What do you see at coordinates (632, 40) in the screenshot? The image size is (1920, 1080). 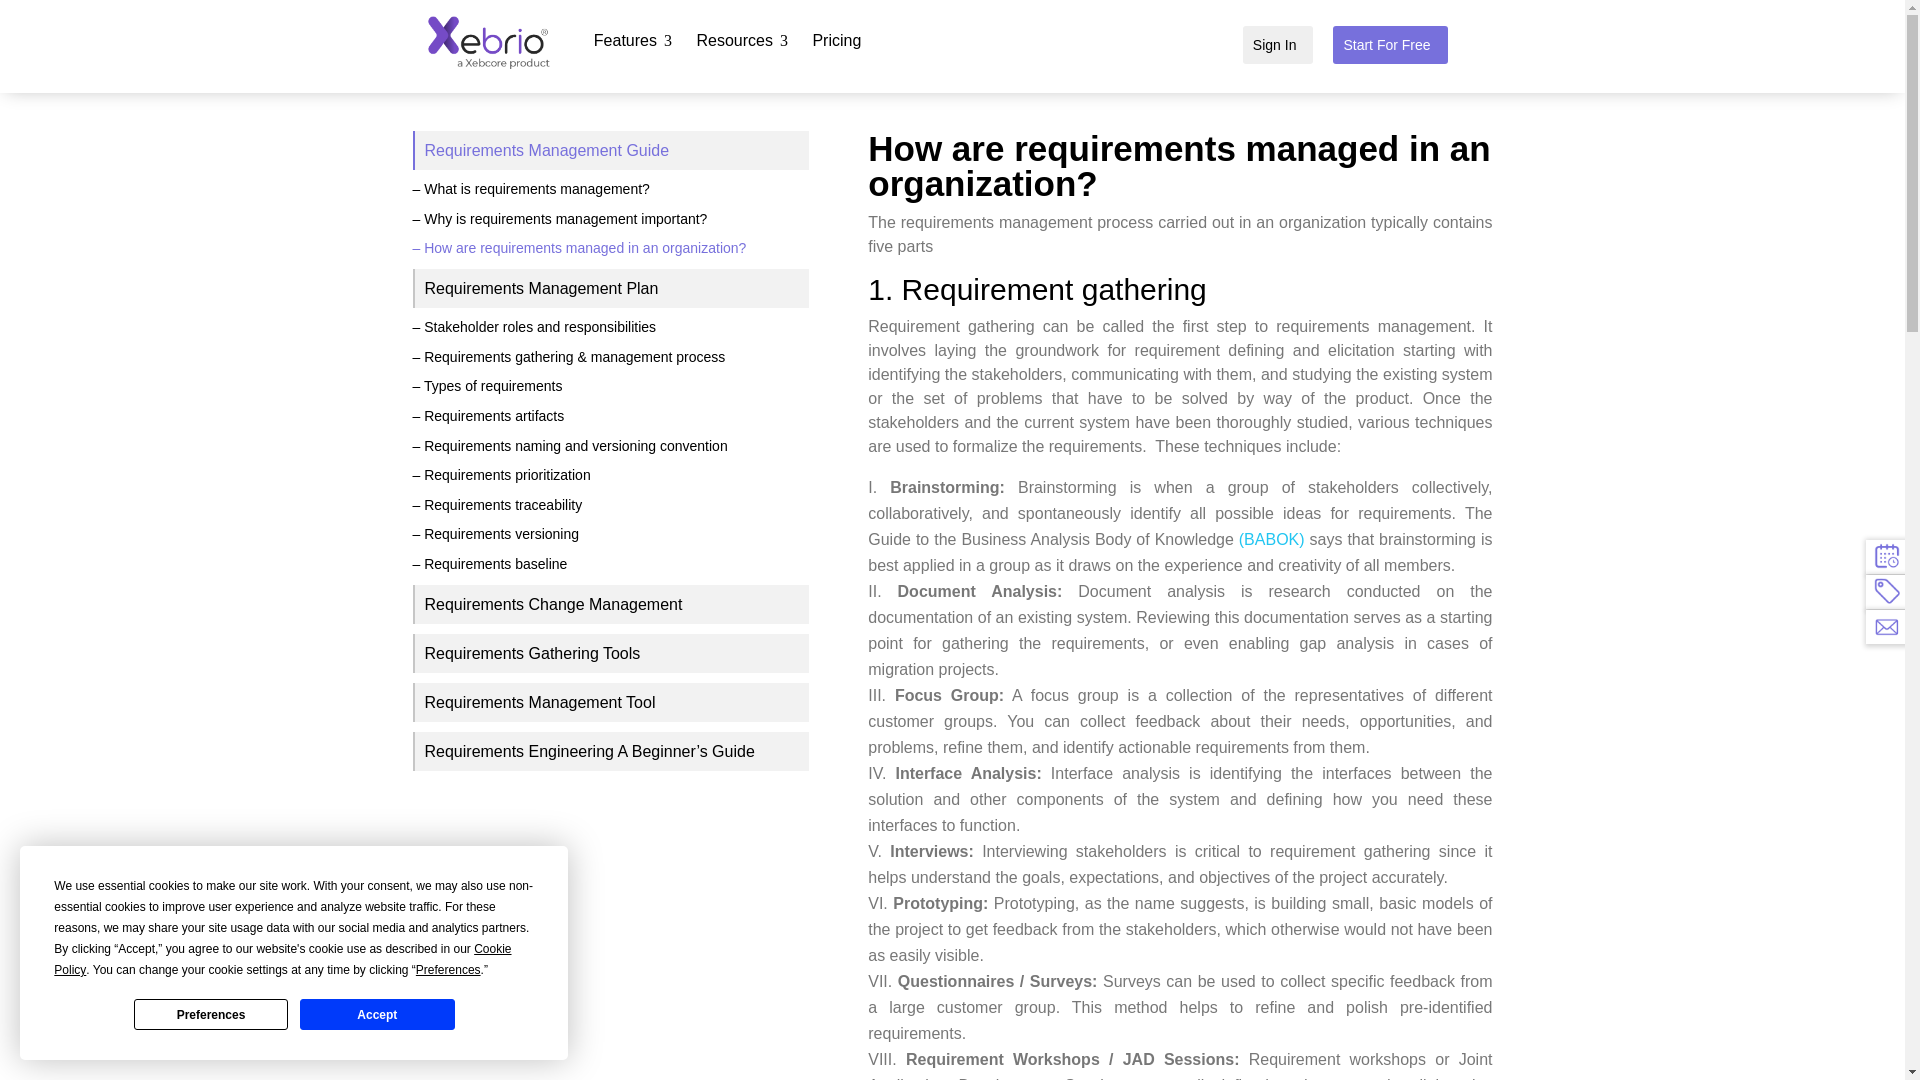 I see `Accept` at bounding box center [632, 40].